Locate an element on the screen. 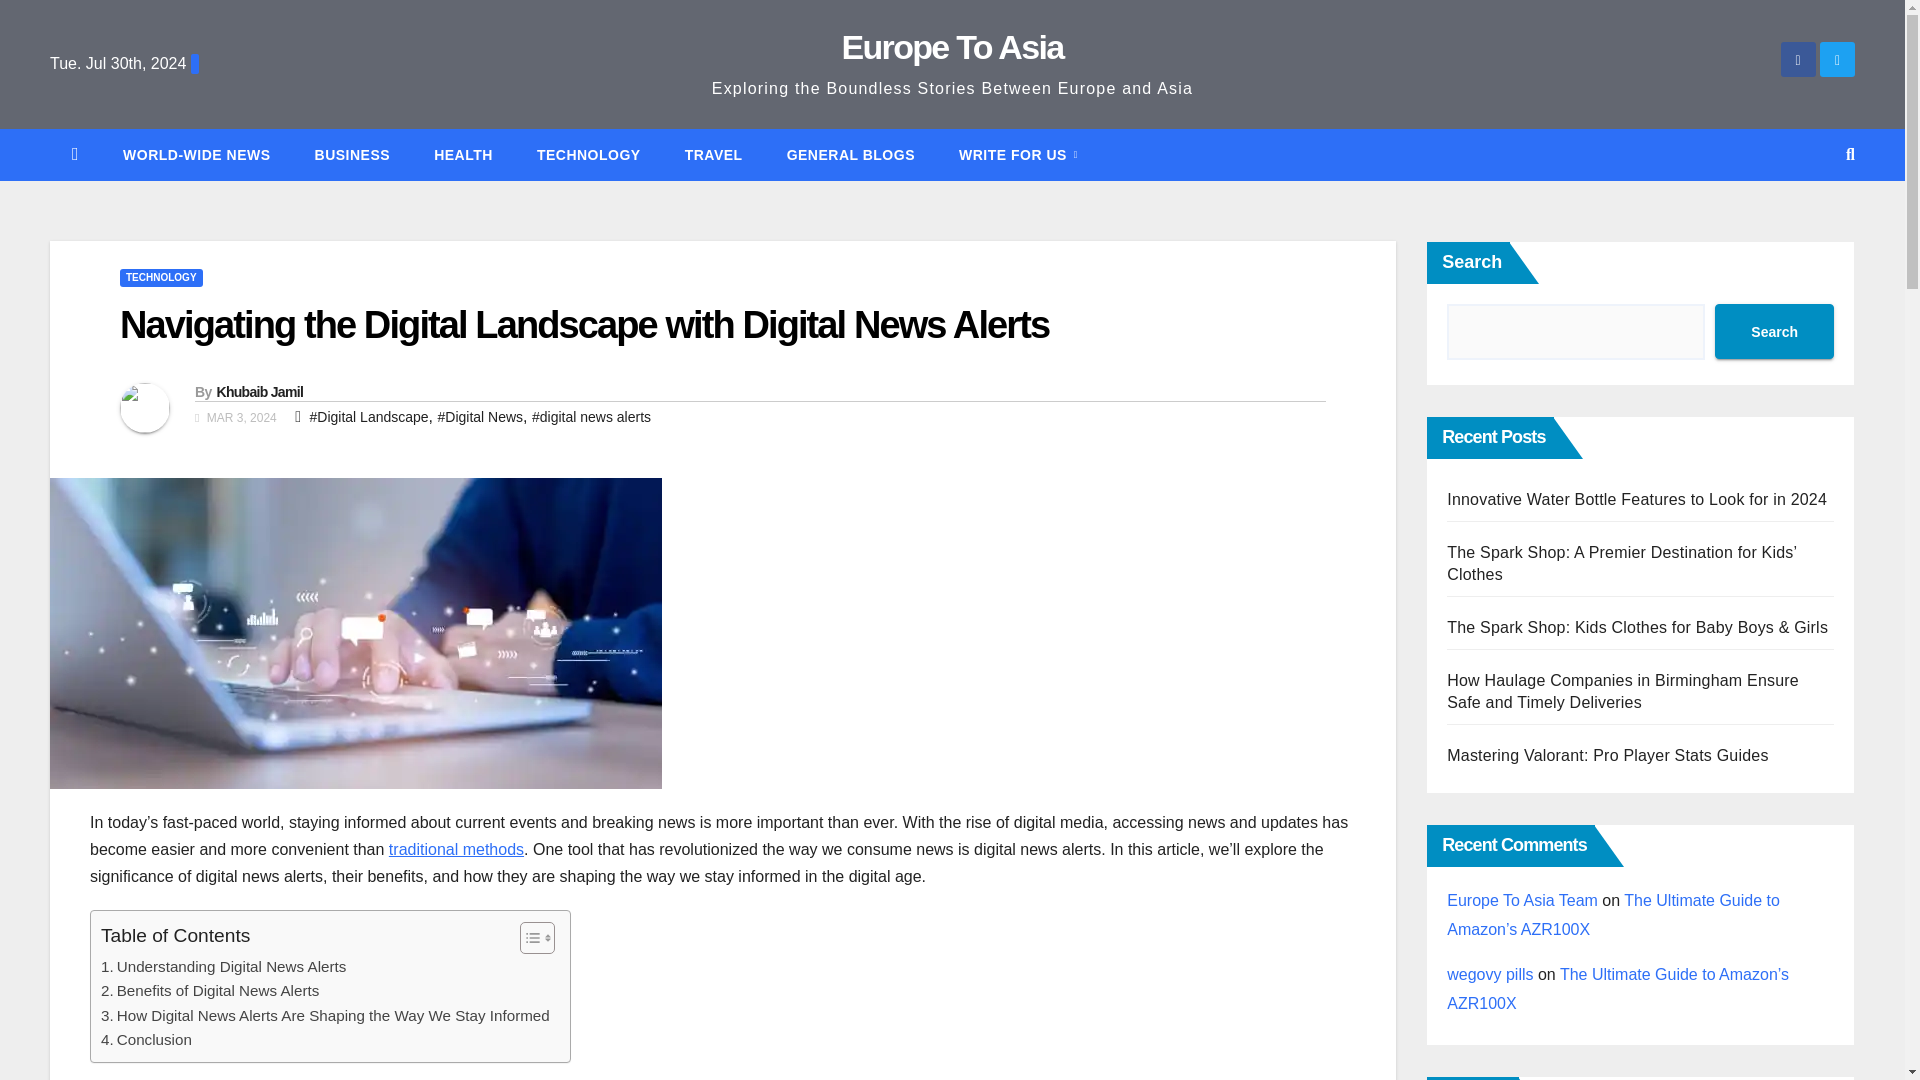 This screenshot has width=1920, height=1080. Benefits of Digital News Alerts is located at coordinates (210, 990).